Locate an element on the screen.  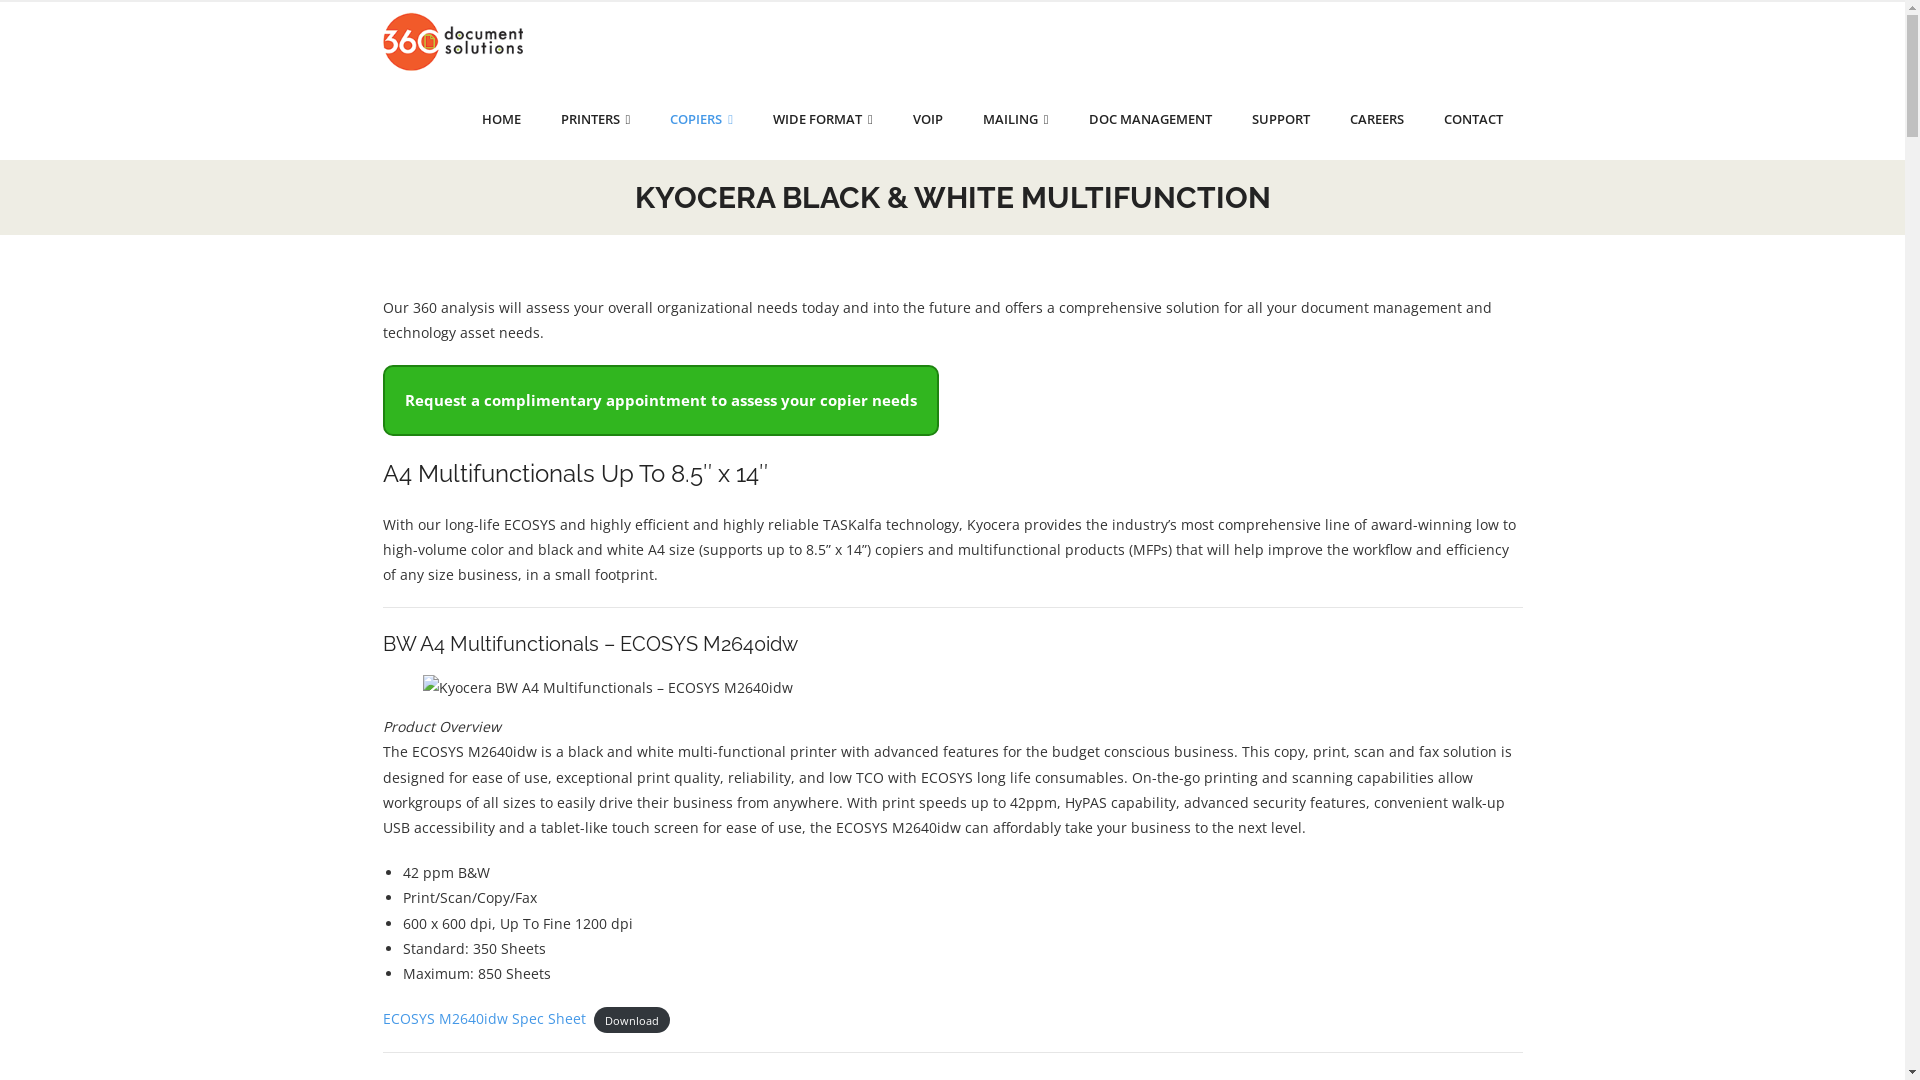
WIDE FORMAT is located at coordinates (823, 120).